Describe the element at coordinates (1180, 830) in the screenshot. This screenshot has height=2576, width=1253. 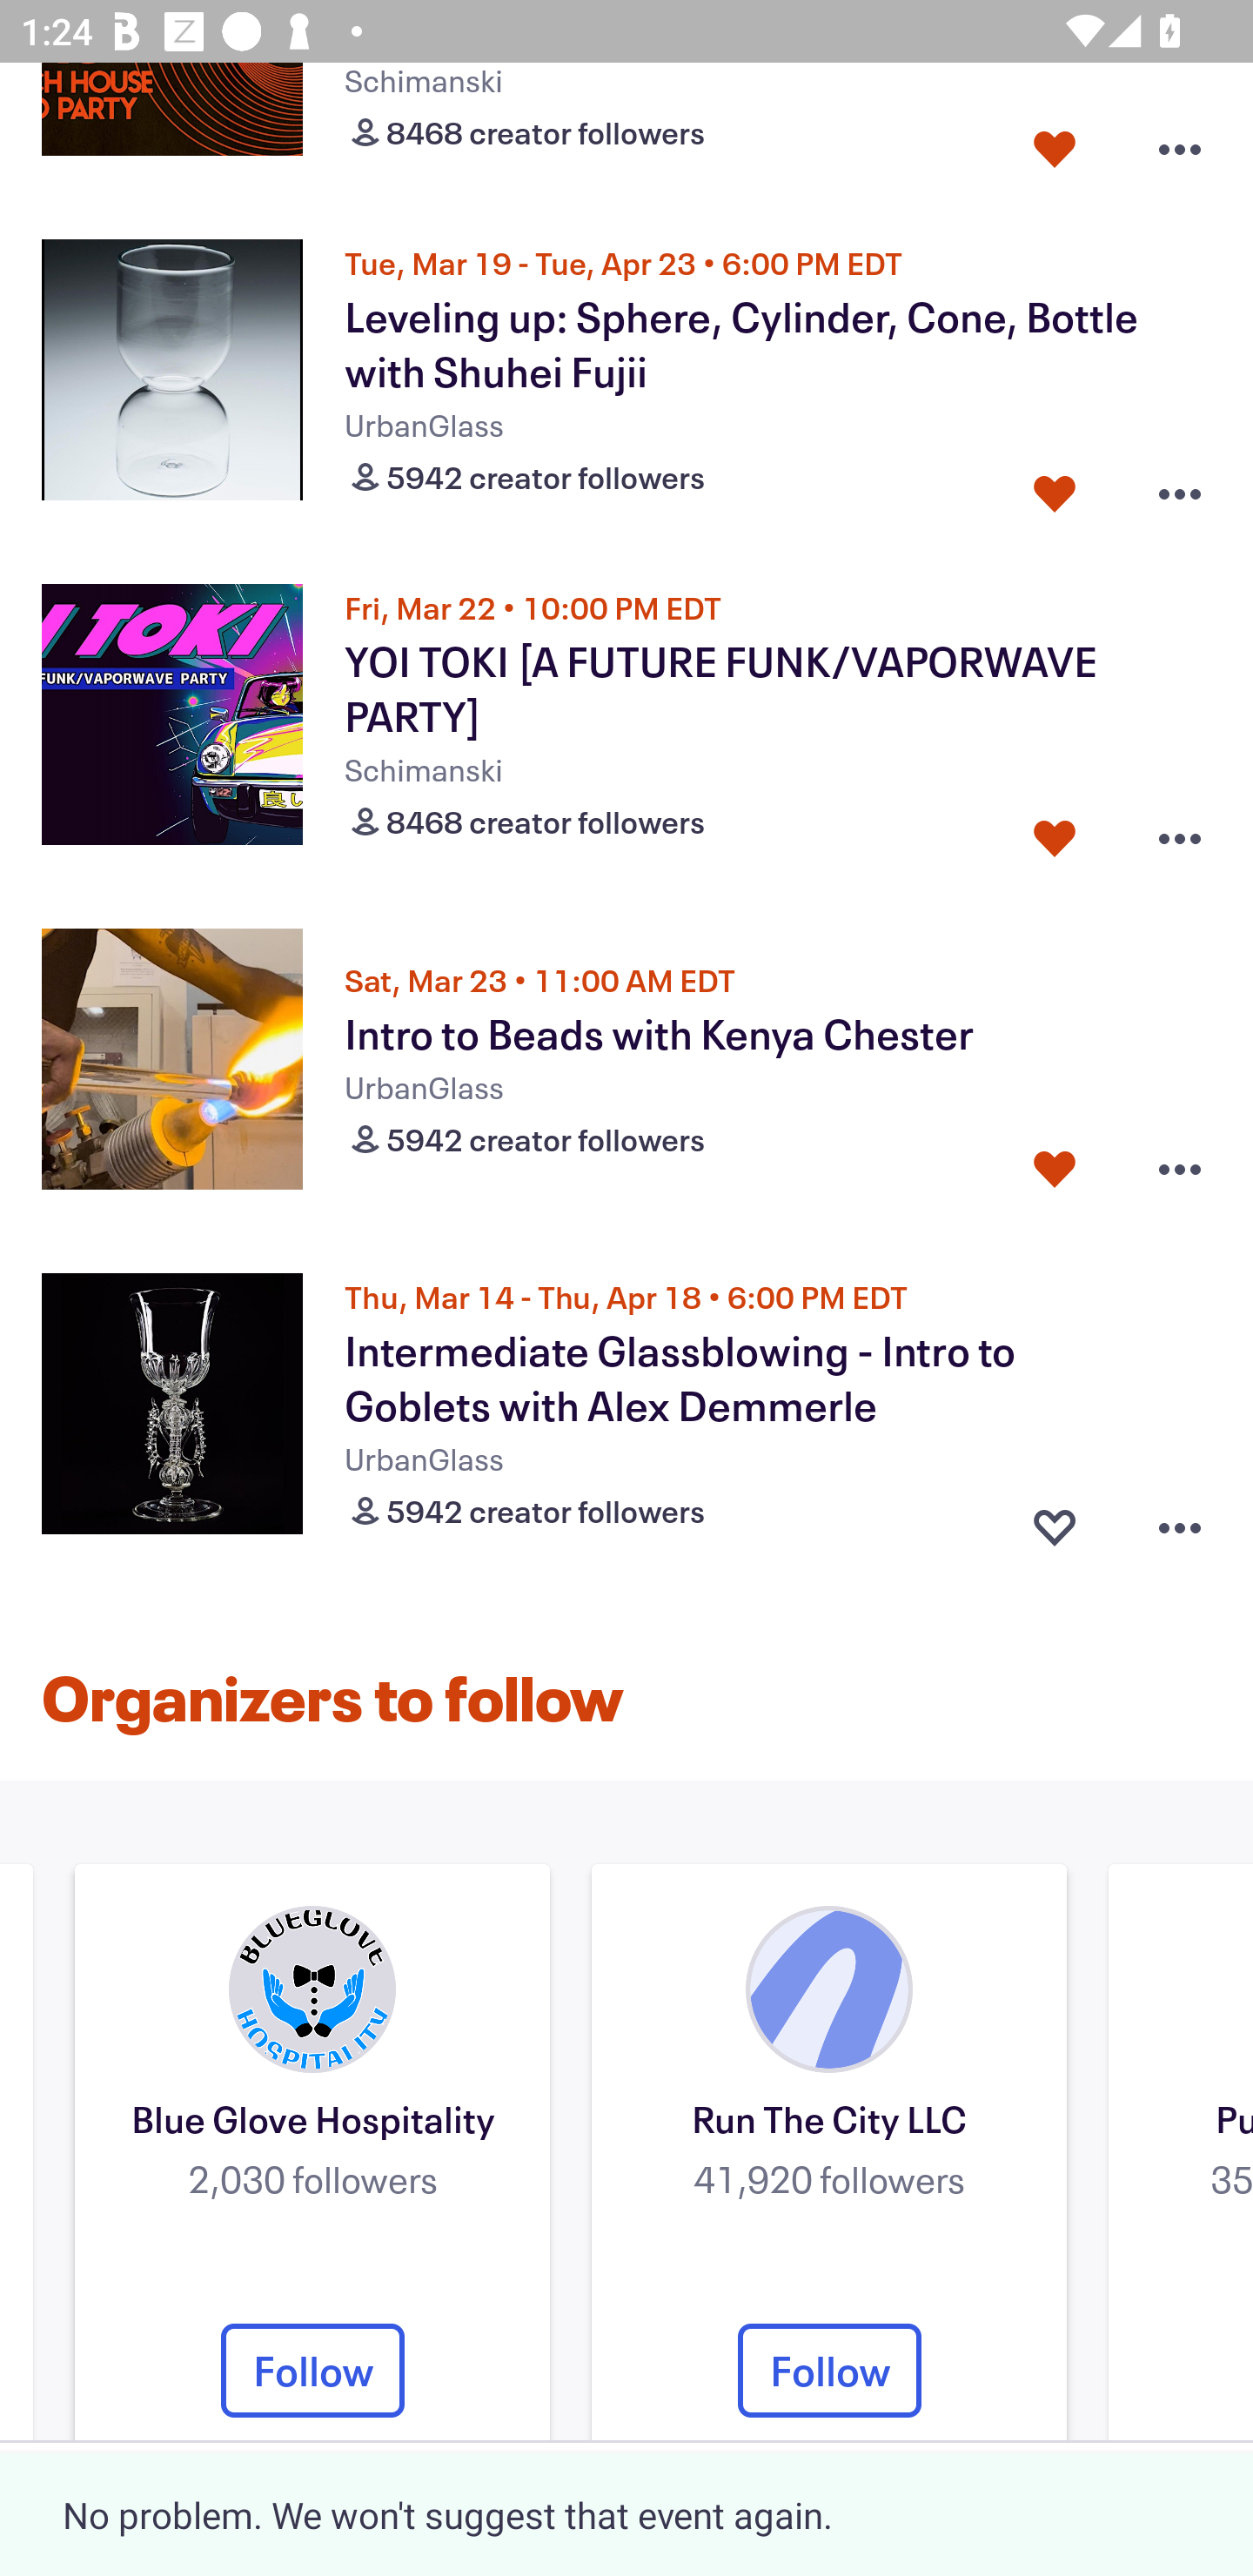
I see `Overflow menu button` at that location.